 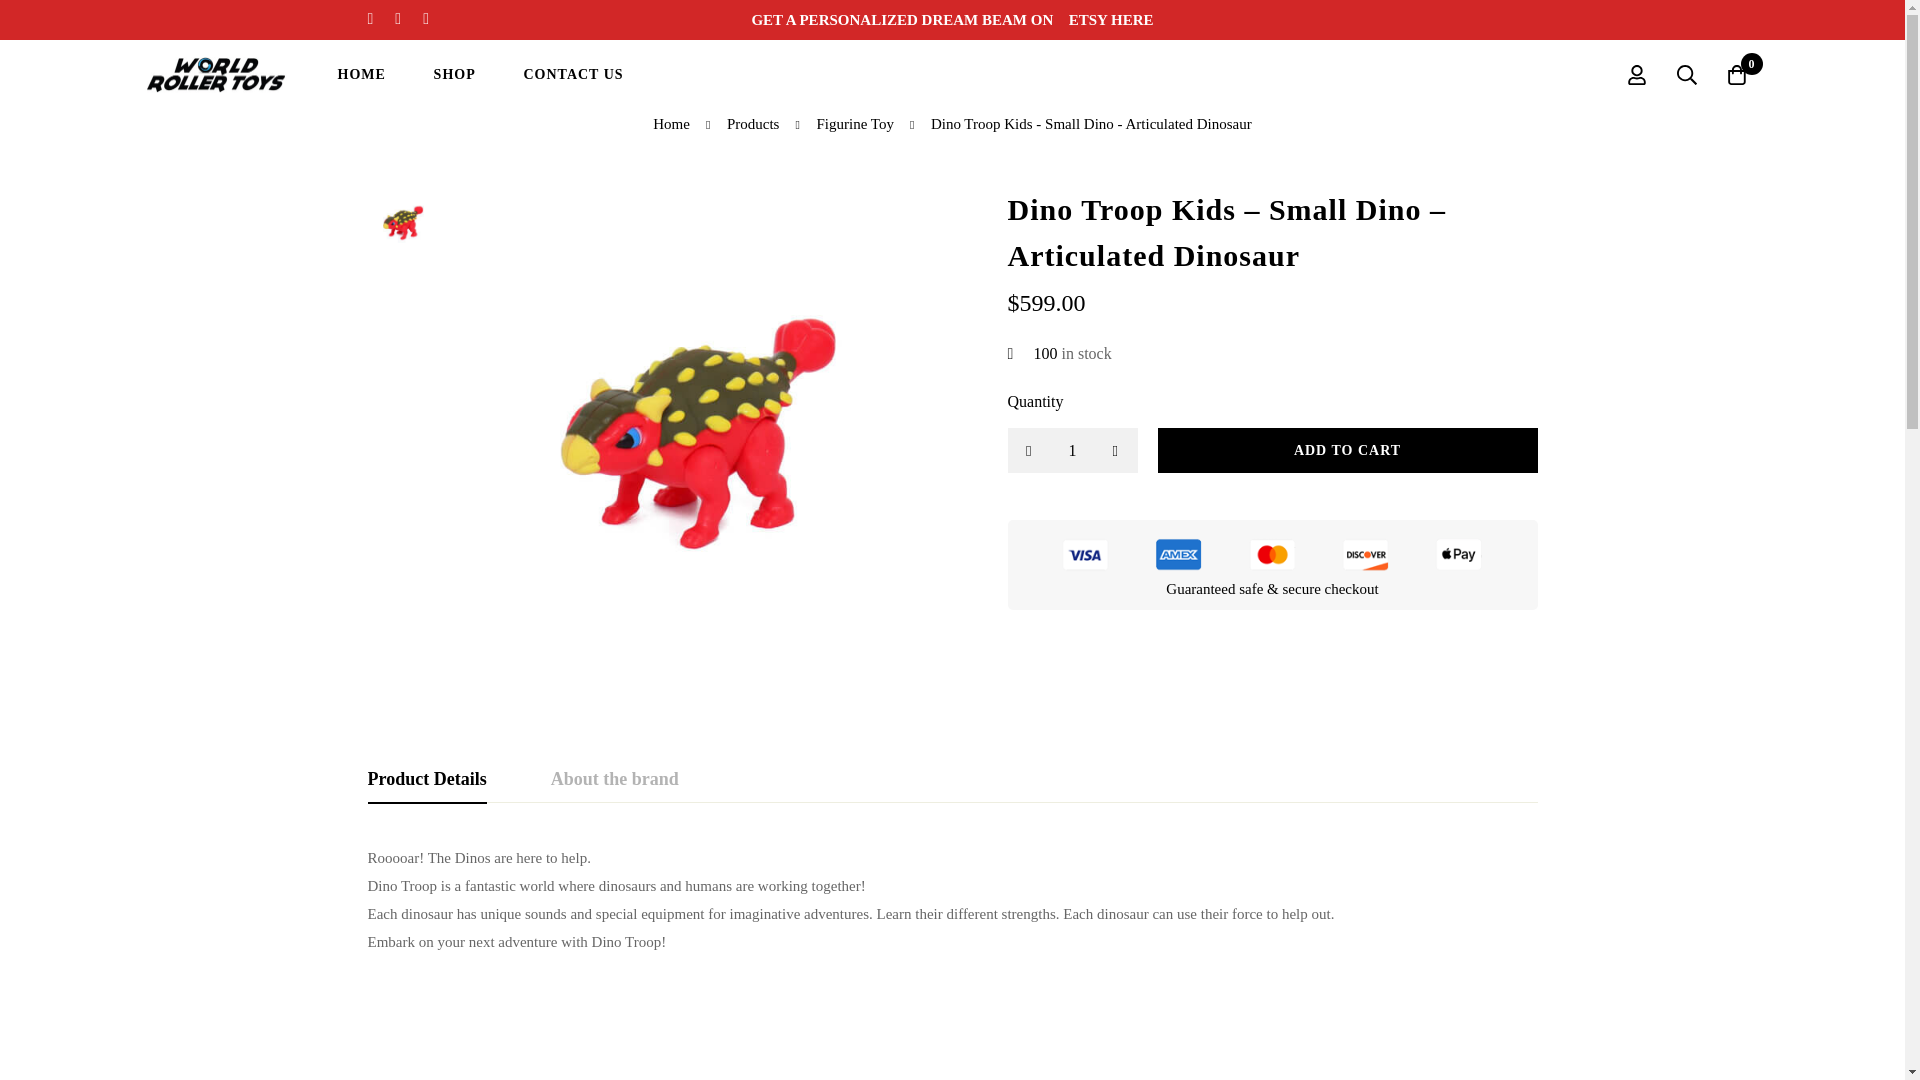 I want to click on -, so click(x=1029, y=450).